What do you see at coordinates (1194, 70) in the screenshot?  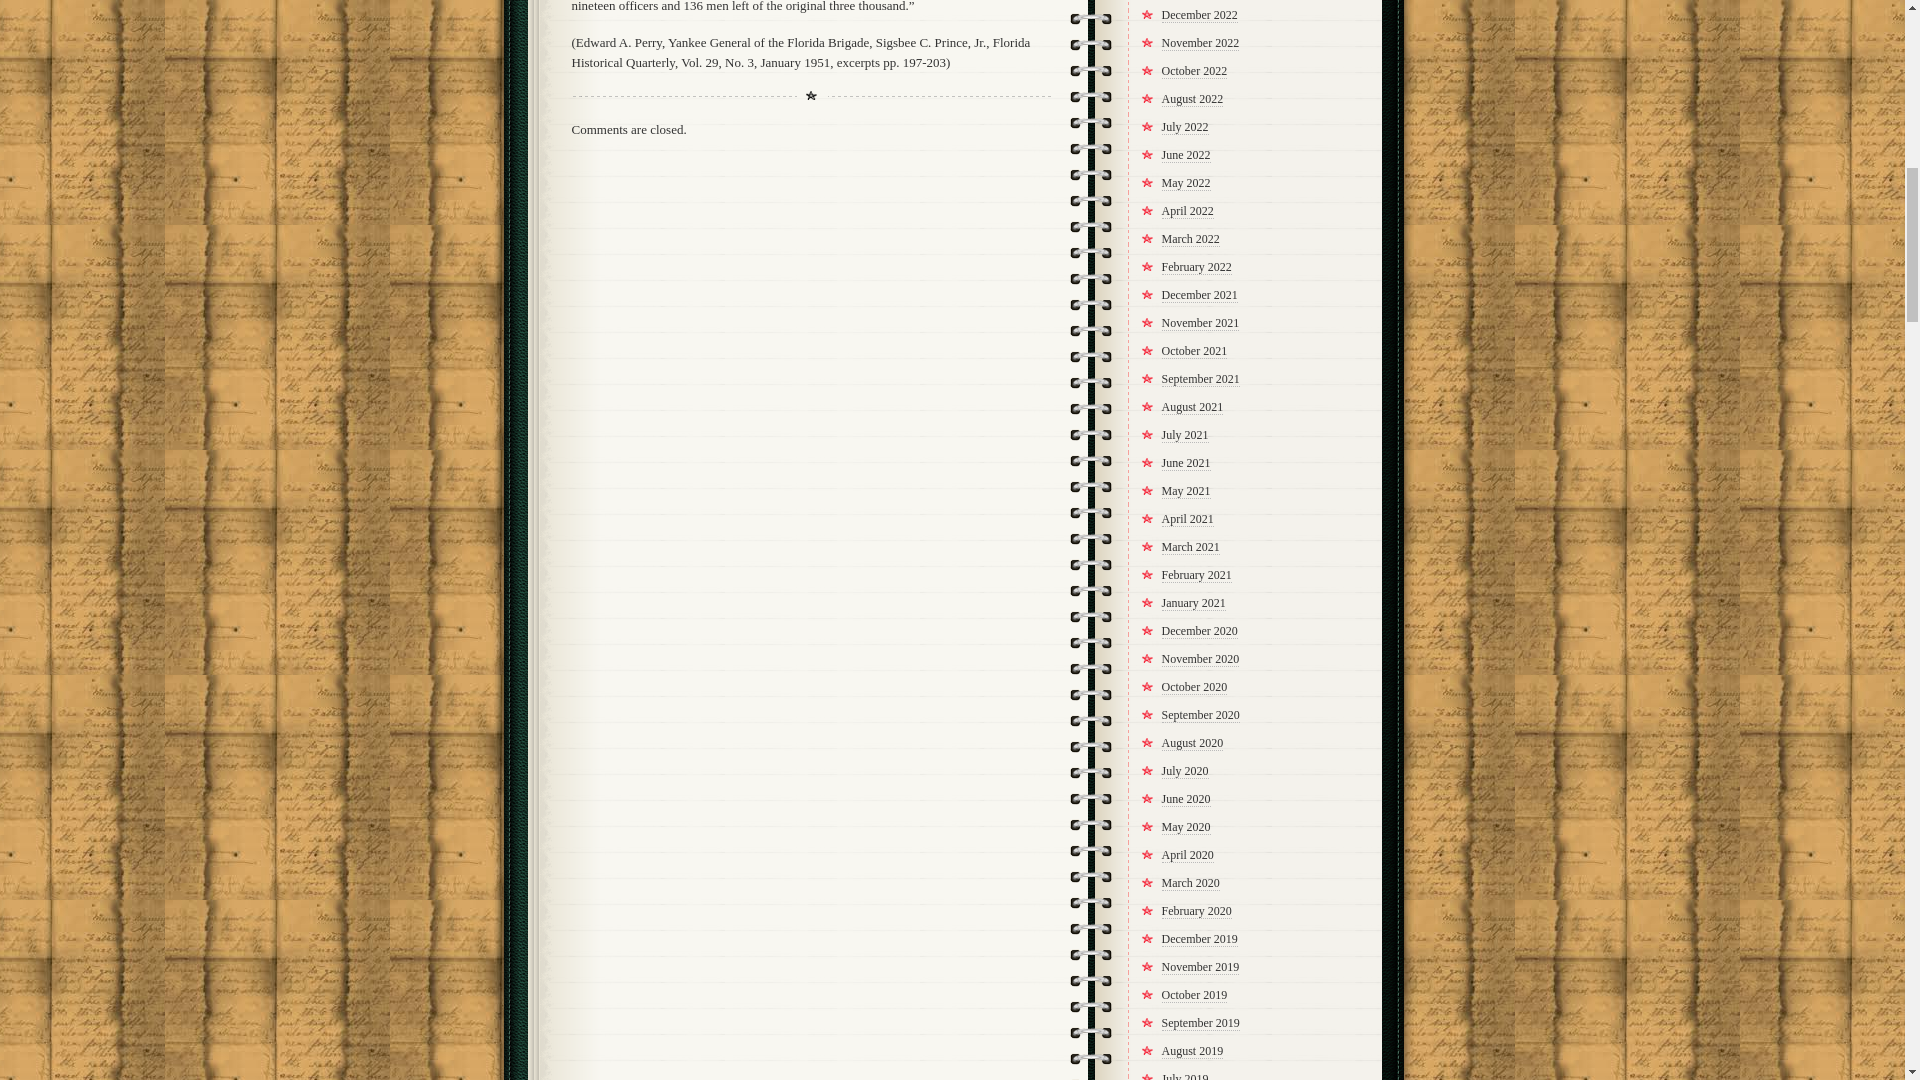 I see `October 2022` at bounding box center [1194, 70].